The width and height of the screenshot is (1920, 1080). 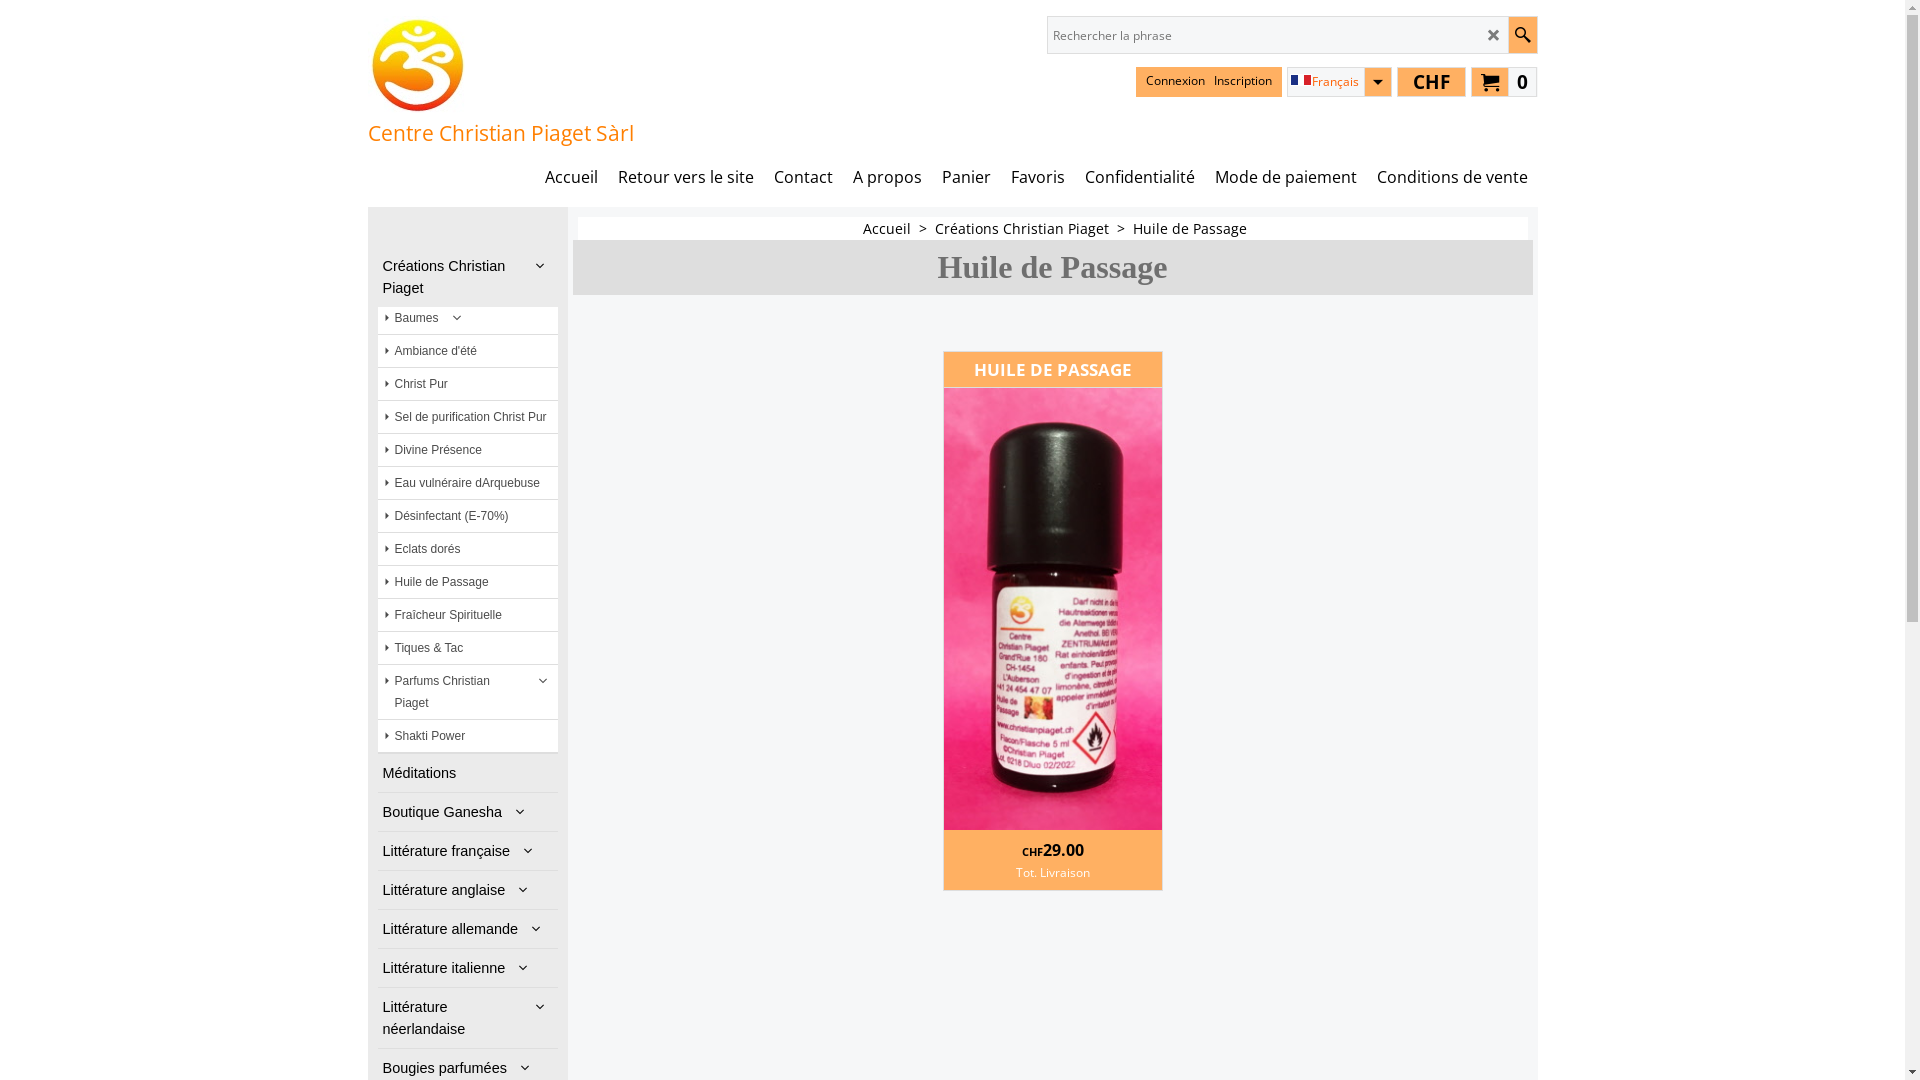 What do you see at coordinates (1430, 82) in the screenshot?
I see `CHF` at bounding box center [1430, 82].